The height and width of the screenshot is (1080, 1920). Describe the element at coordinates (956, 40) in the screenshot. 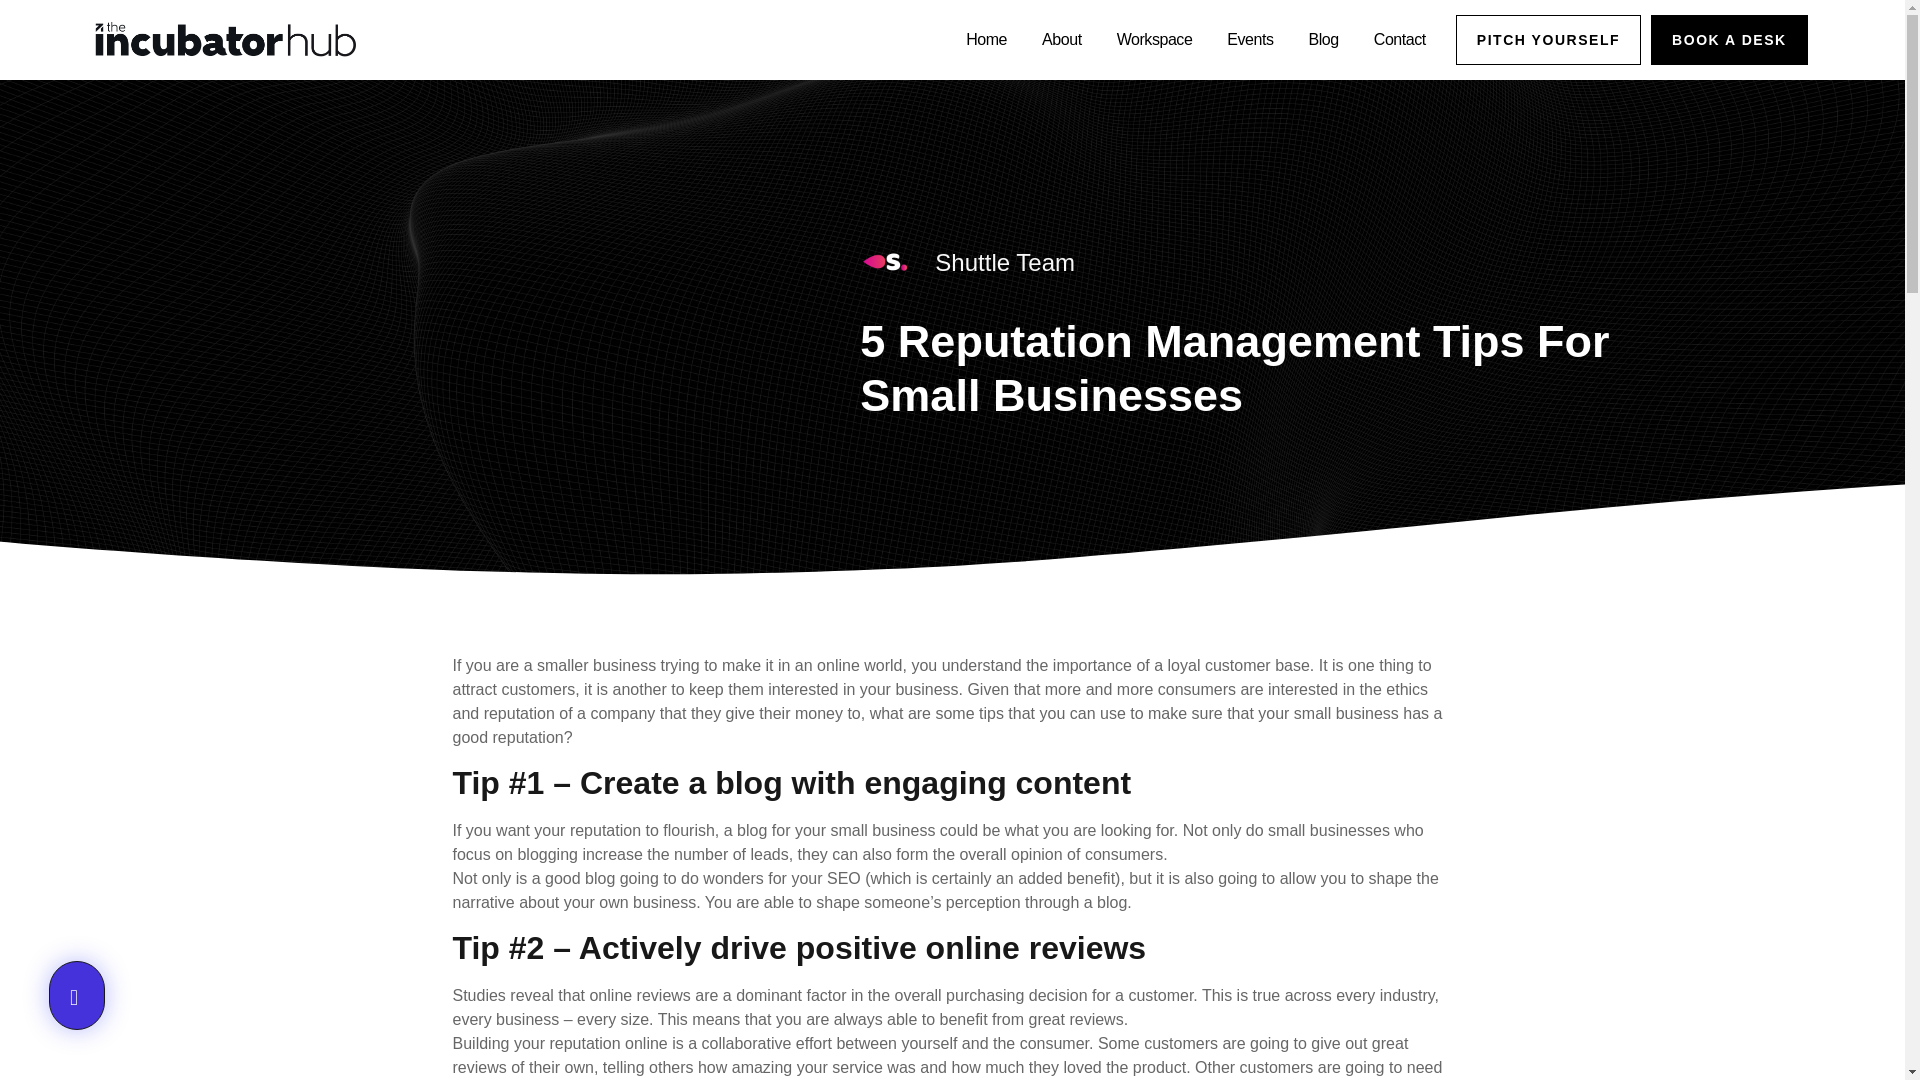

I see `Home` at that location.